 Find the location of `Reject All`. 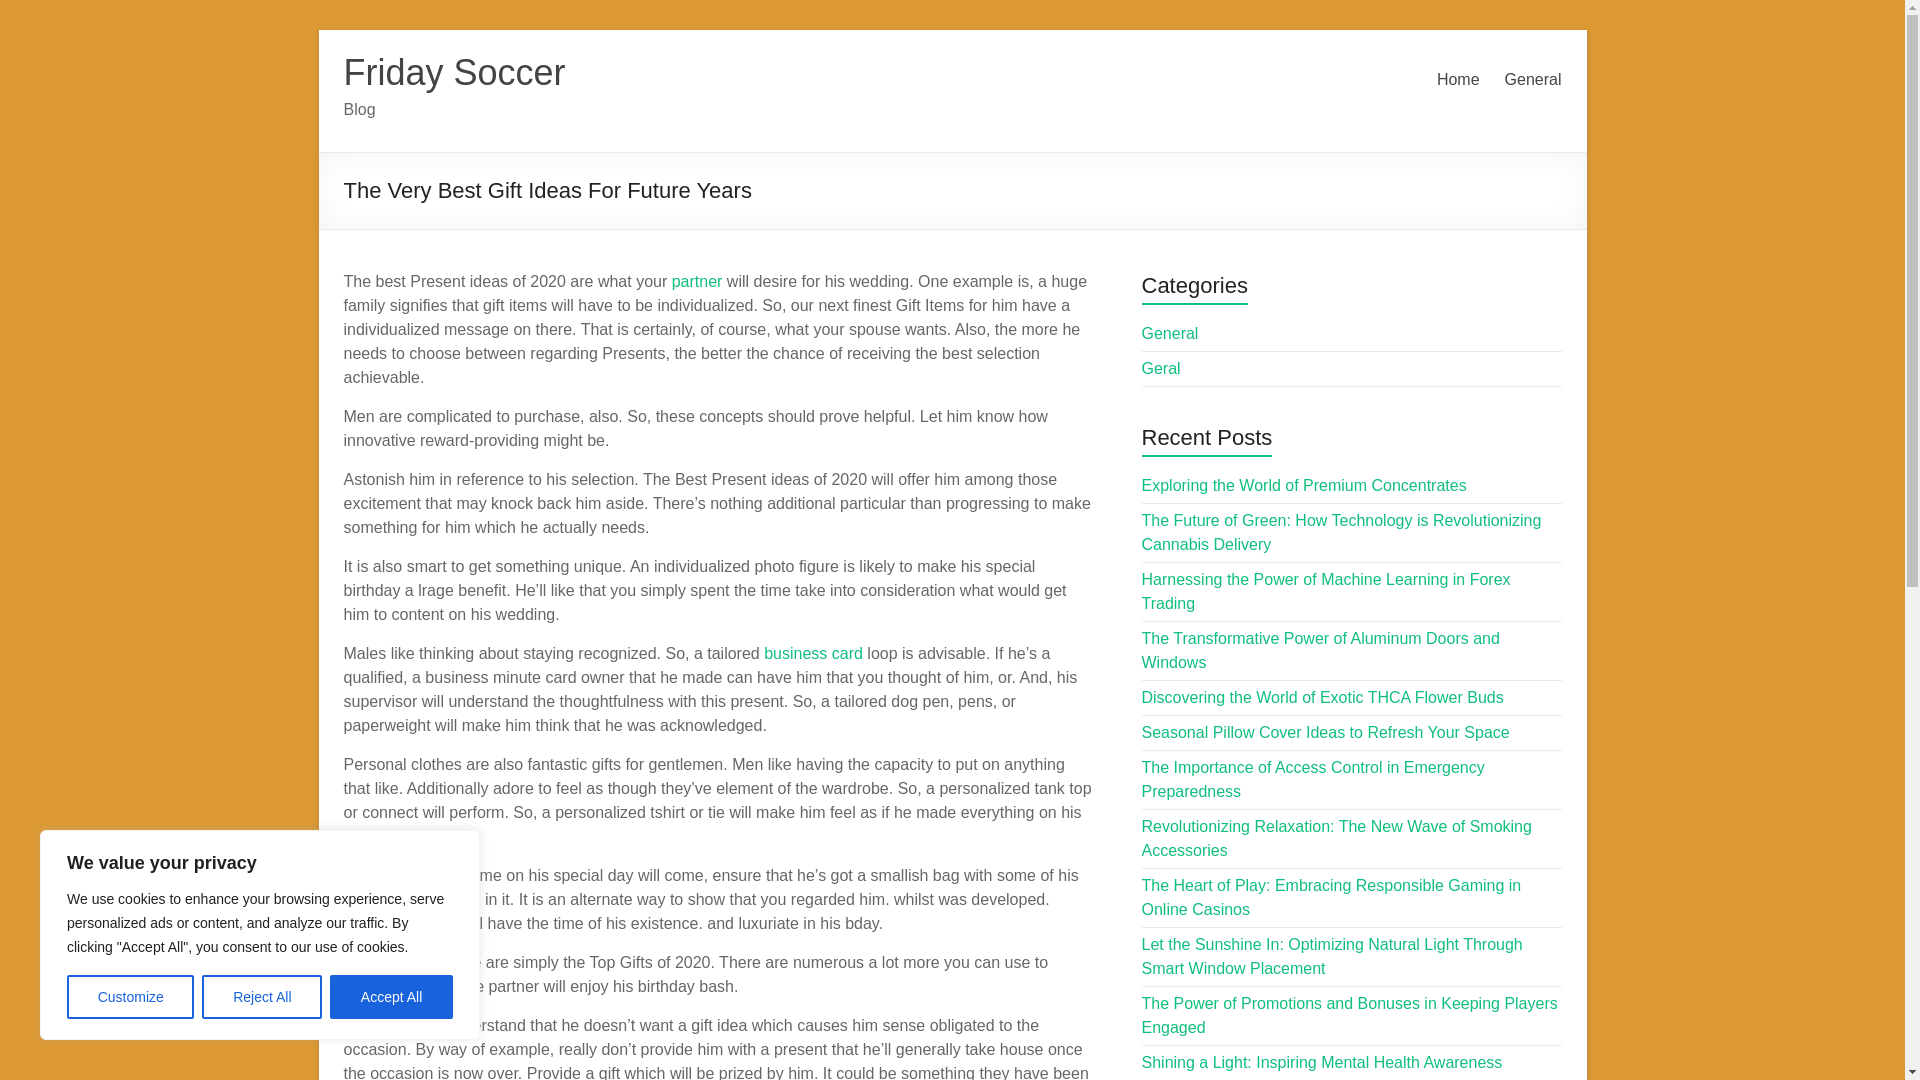

Reject All is located at coordinates (262, 997).